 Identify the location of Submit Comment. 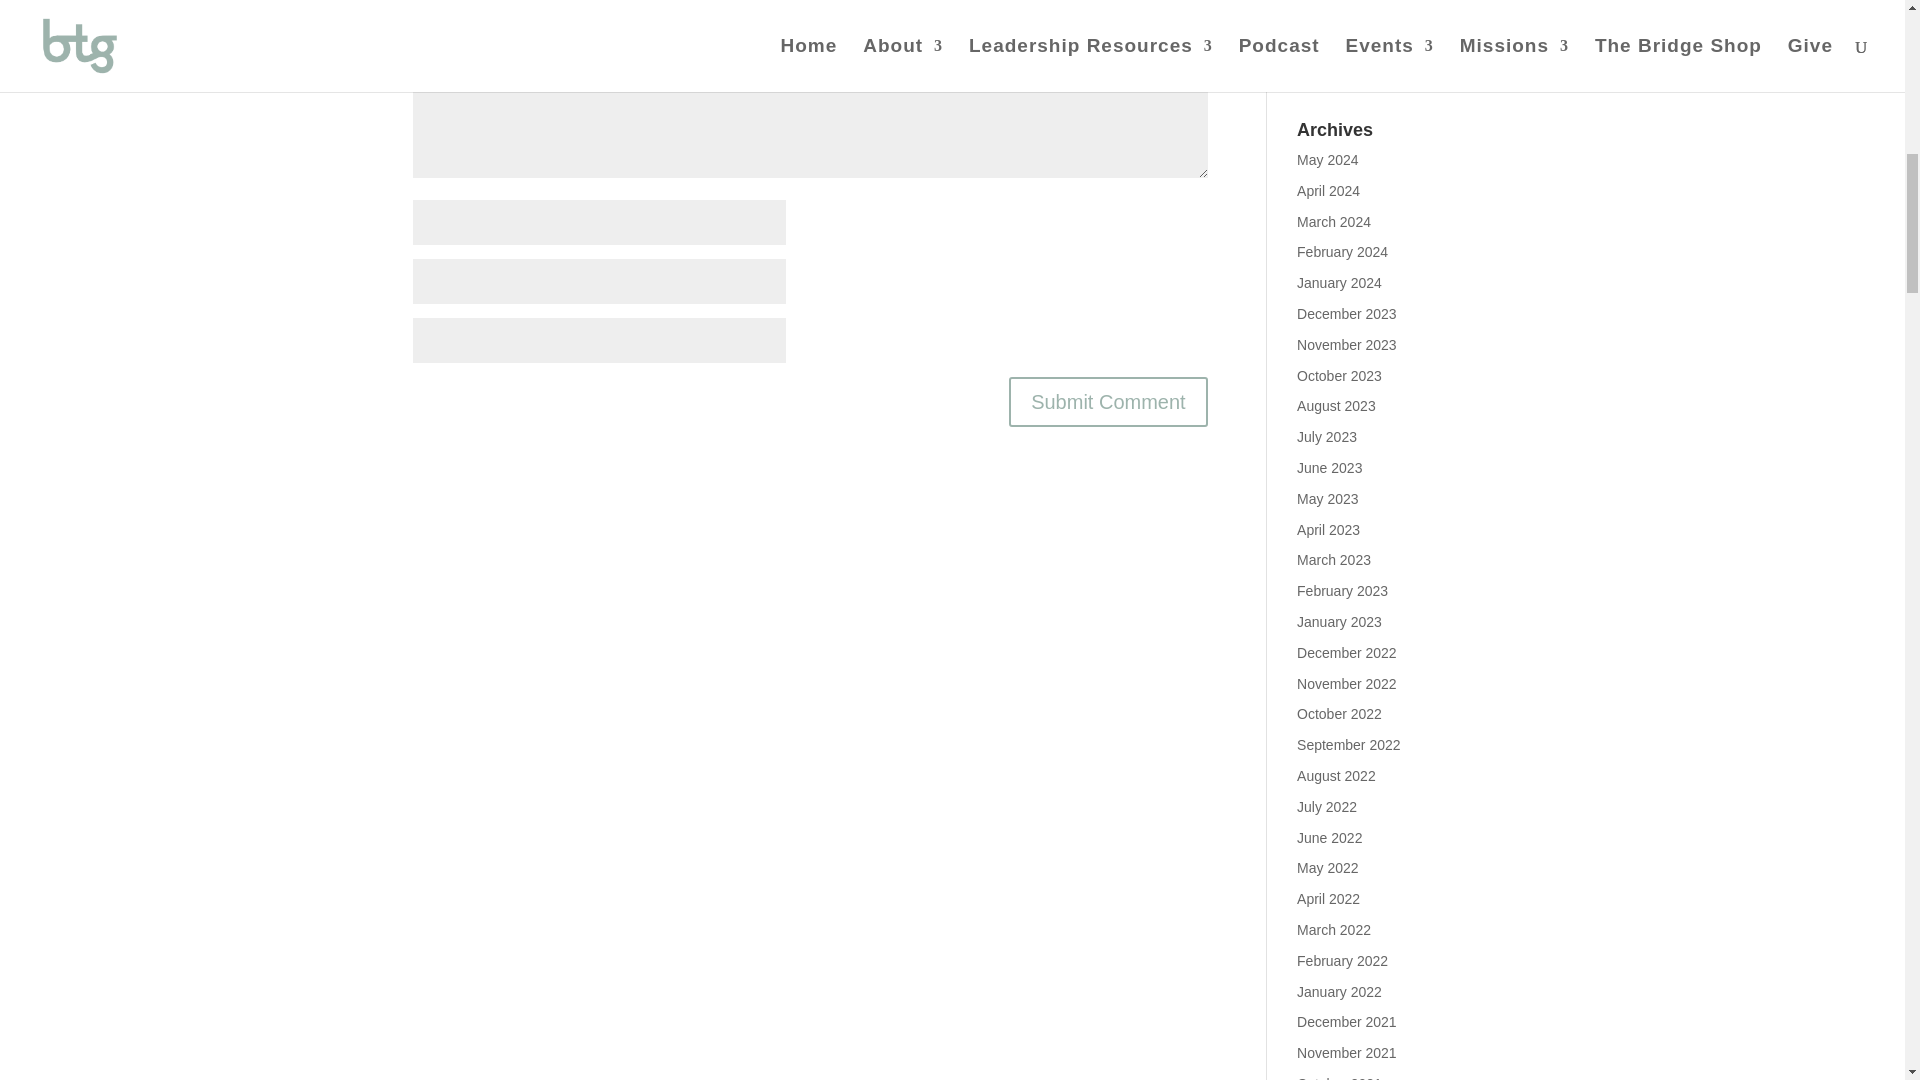
(1108, 401).